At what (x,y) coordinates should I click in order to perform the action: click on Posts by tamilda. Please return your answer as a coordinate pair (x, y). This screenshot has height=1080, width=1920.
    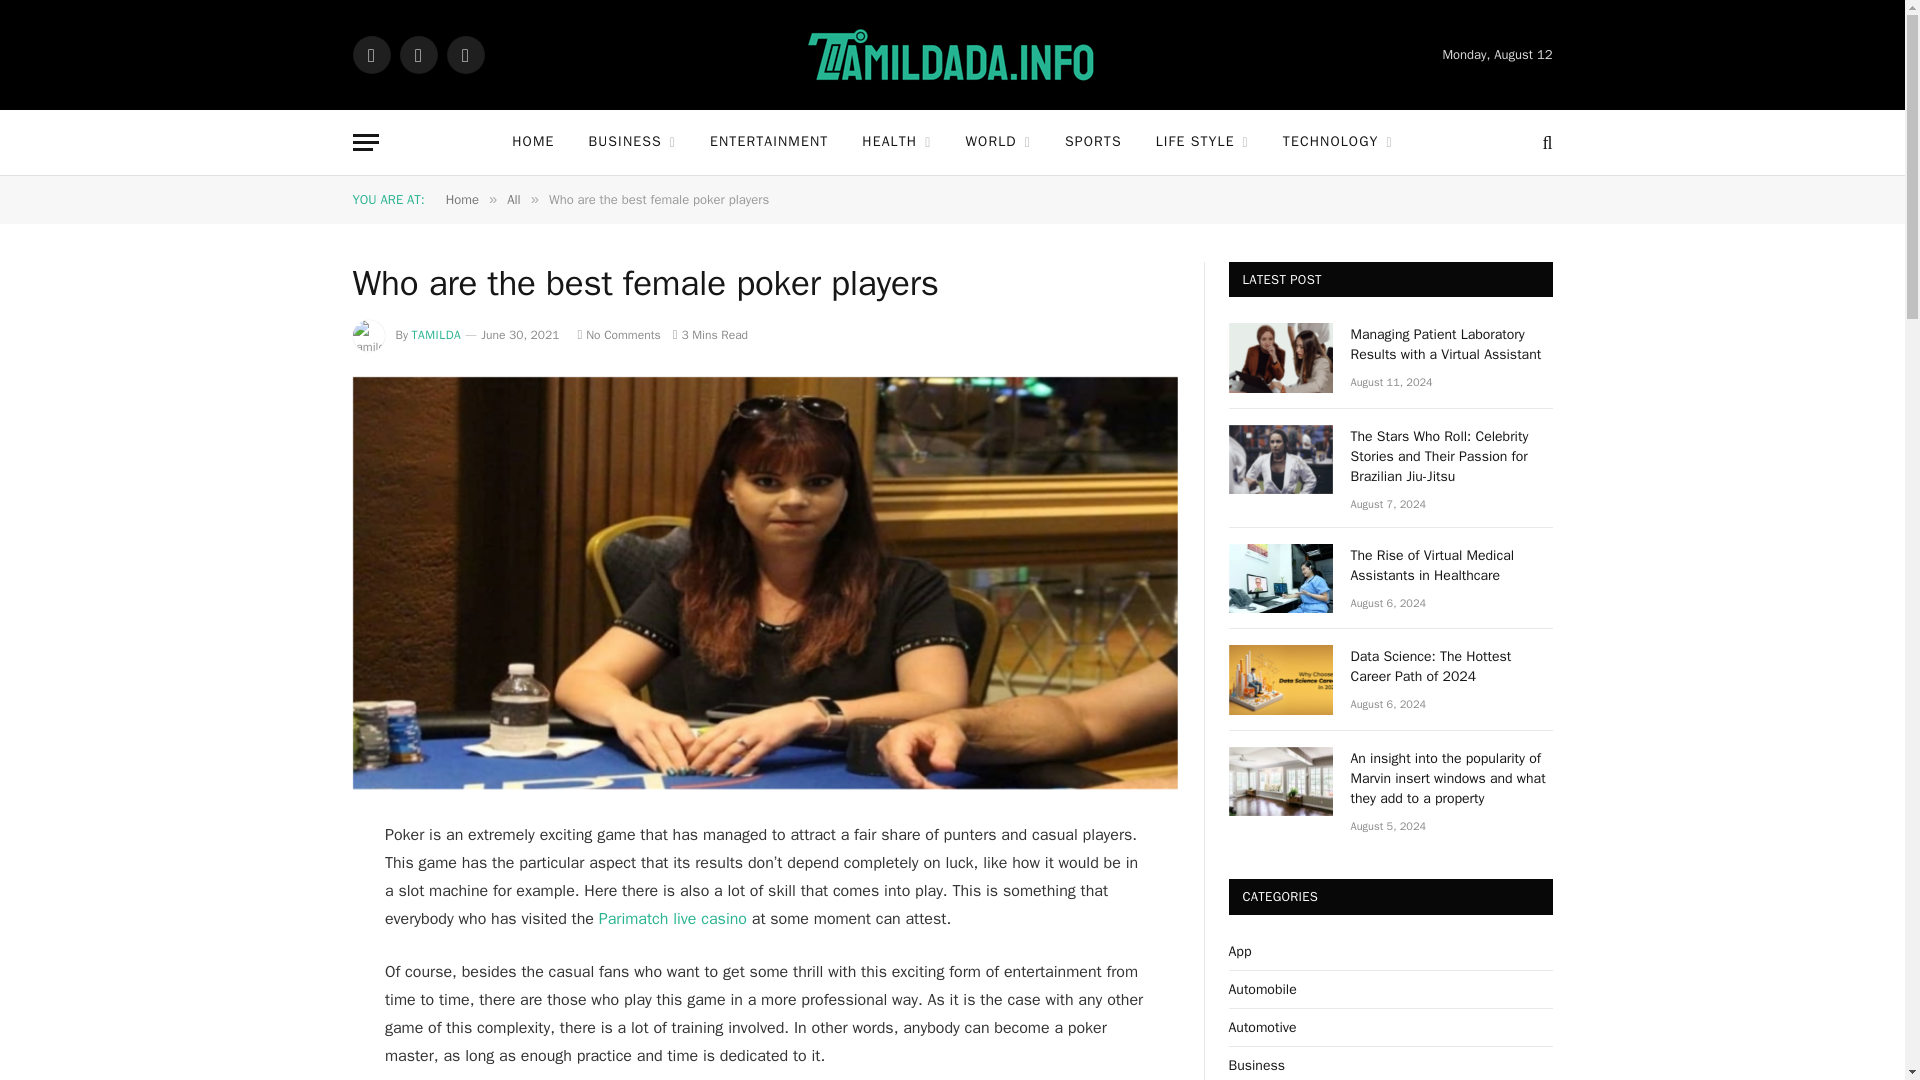
    Looking at the image, I should click on (437, 335).